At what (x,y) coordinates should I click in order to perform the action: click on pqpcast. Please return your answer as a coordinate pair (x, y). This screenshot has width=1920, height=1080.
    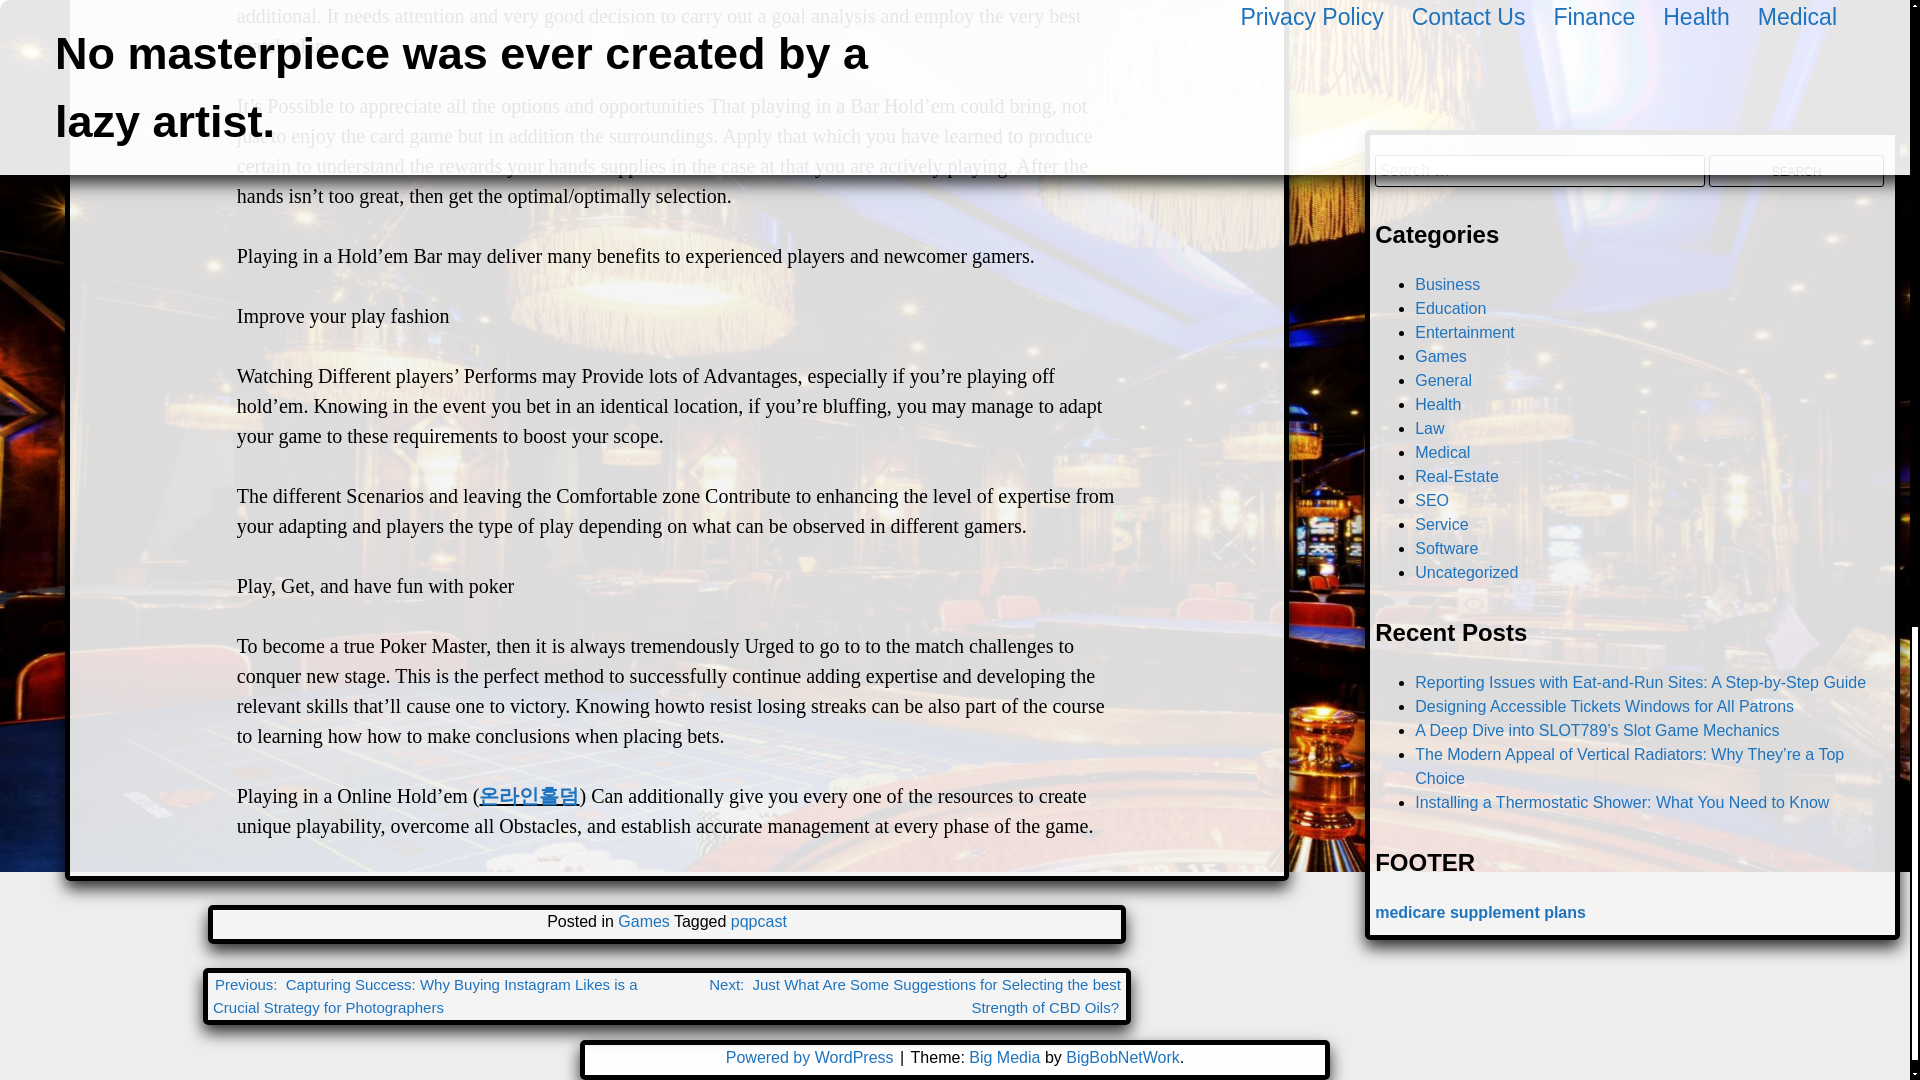
    Looking at the image, I should click on (759, 920).